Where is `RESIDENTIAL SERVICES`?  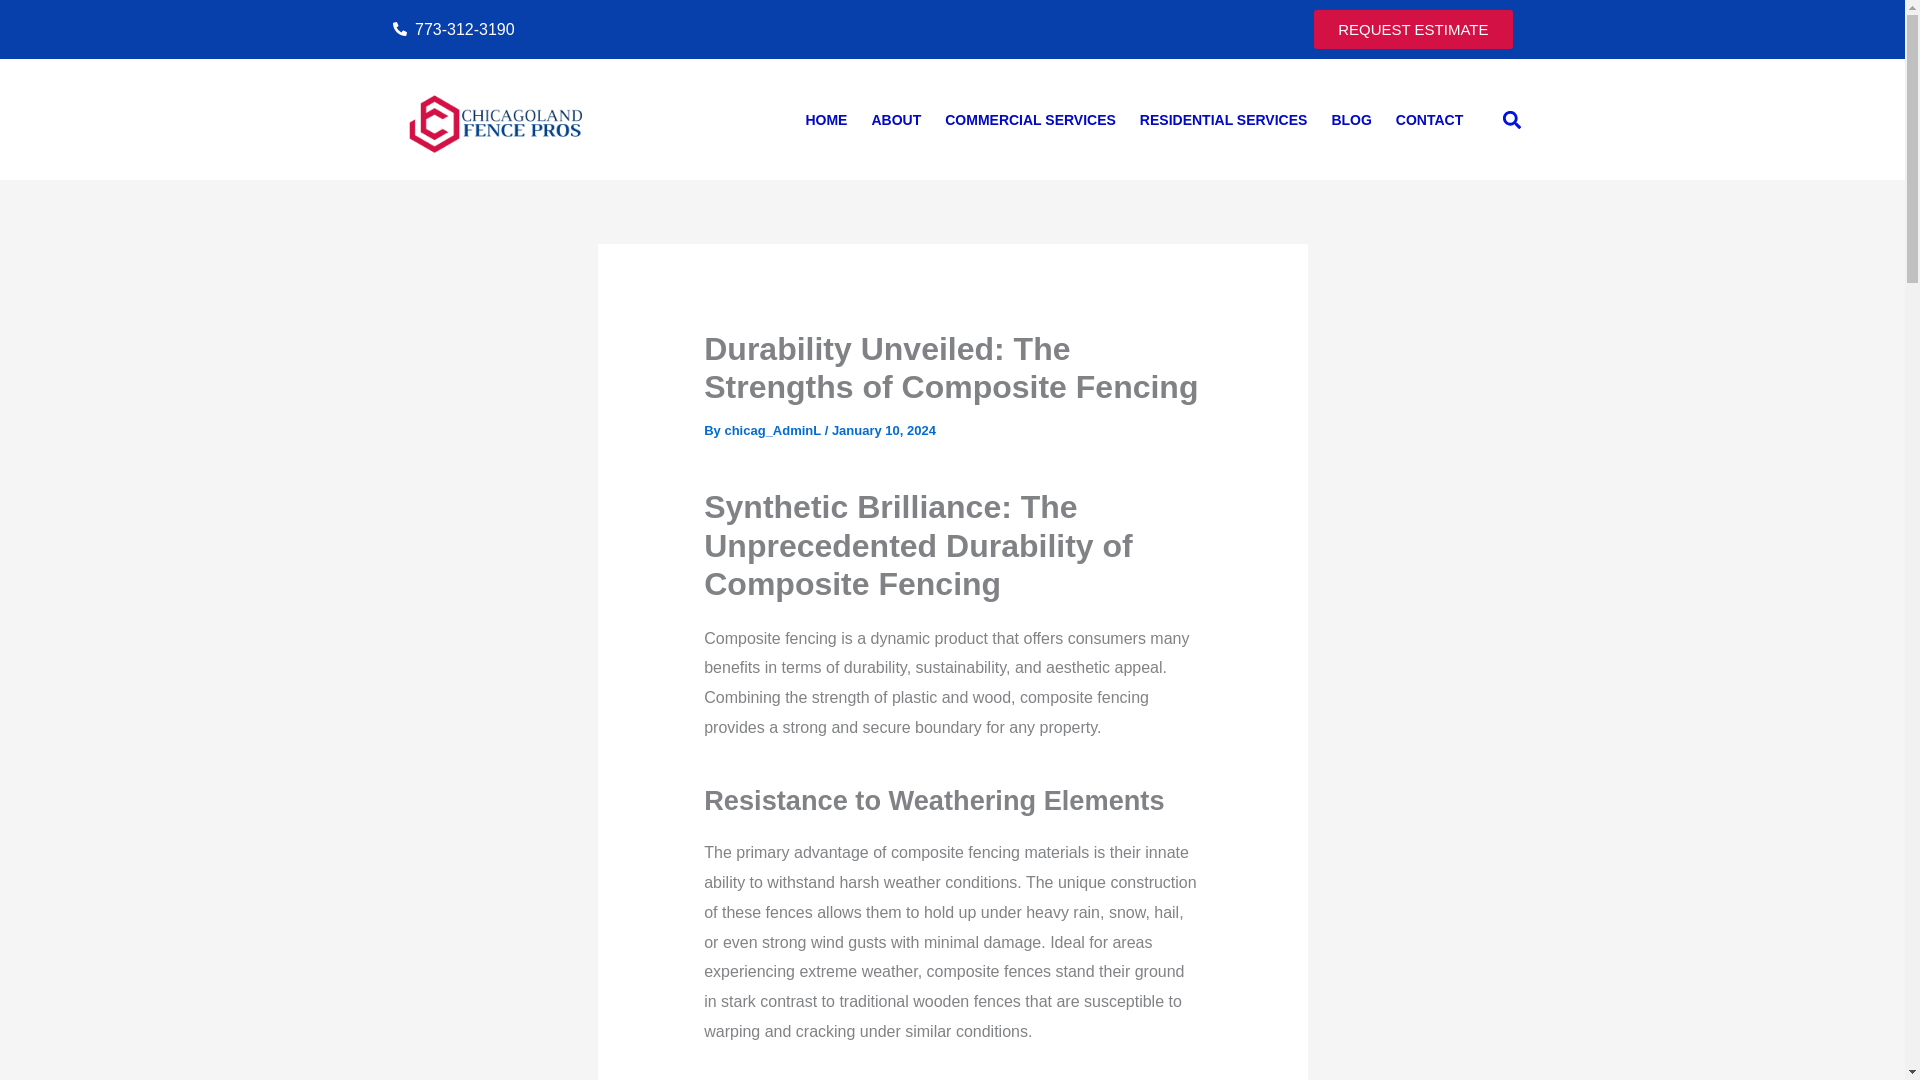
RESIDENTIAL SERVICES is located at coordinates (1224, 120).